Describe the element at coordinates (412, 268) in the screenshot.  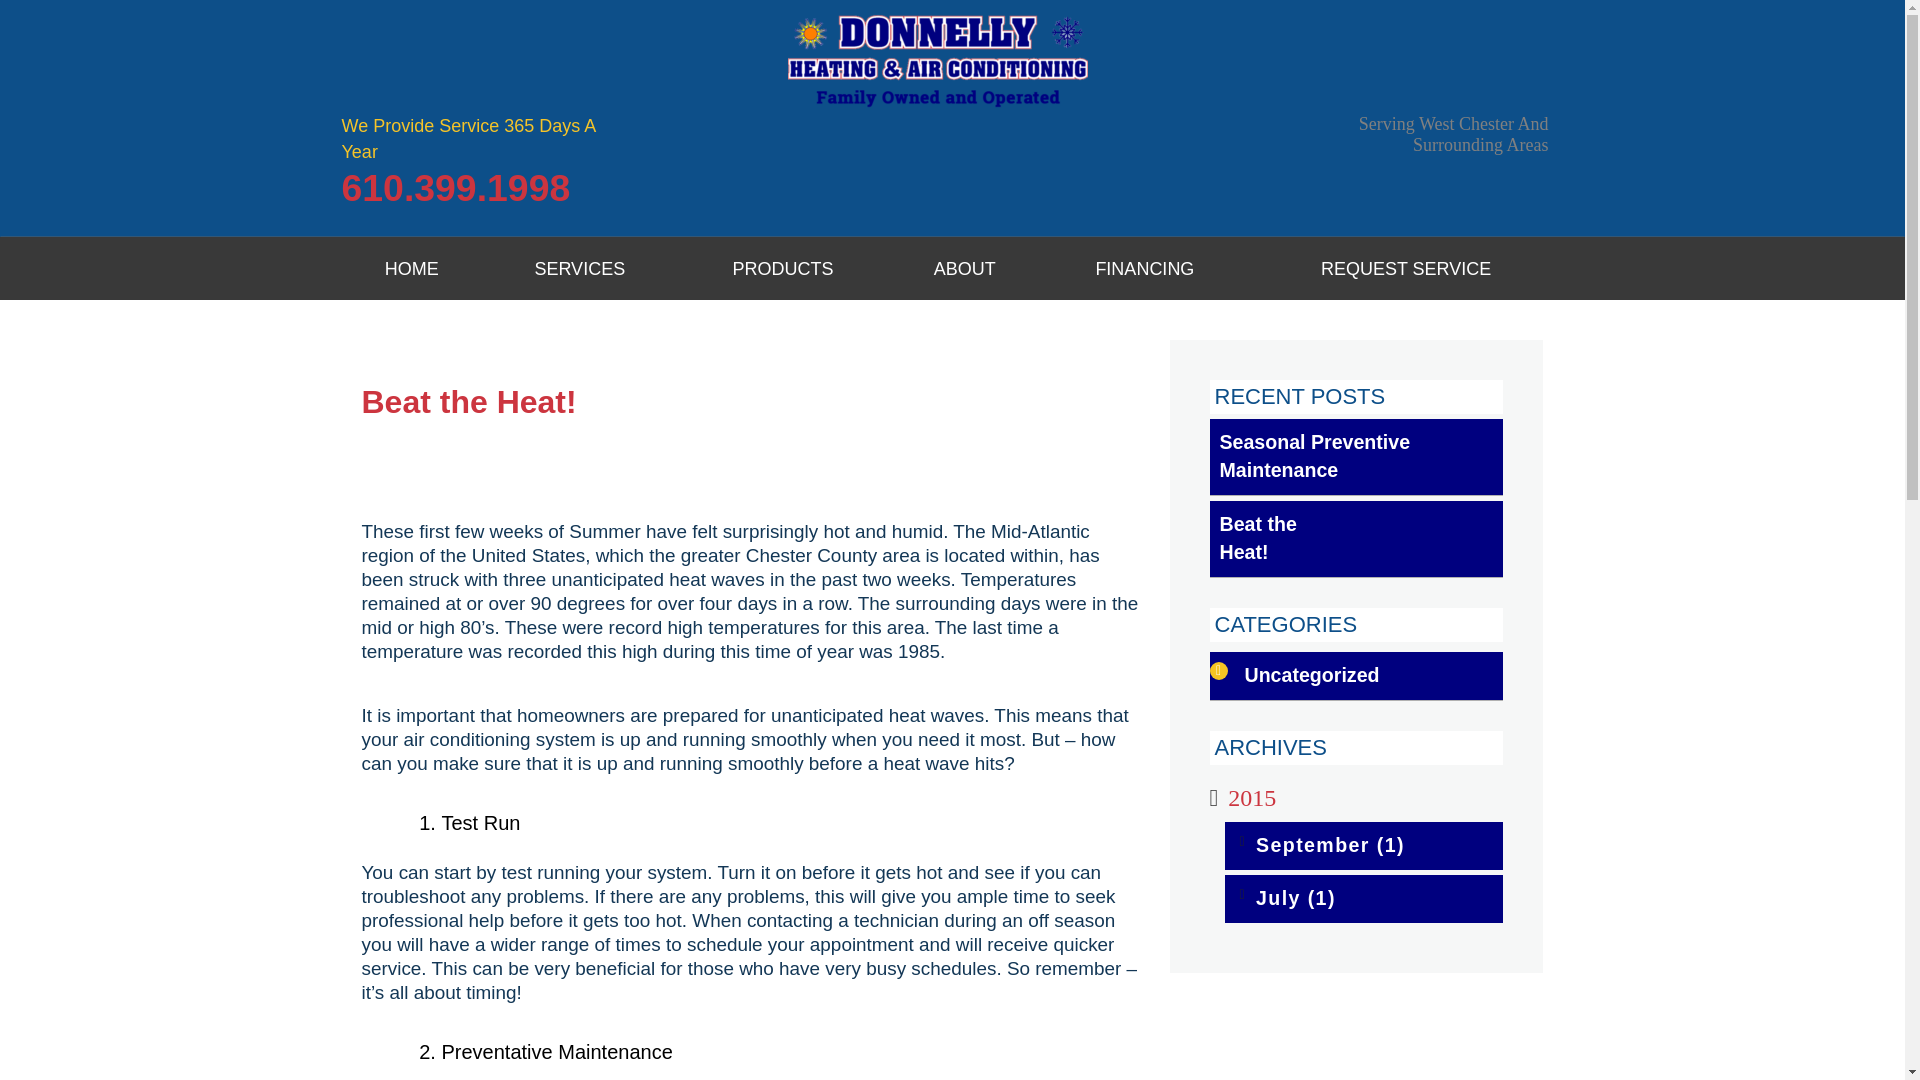
I see `HOME` at that location.